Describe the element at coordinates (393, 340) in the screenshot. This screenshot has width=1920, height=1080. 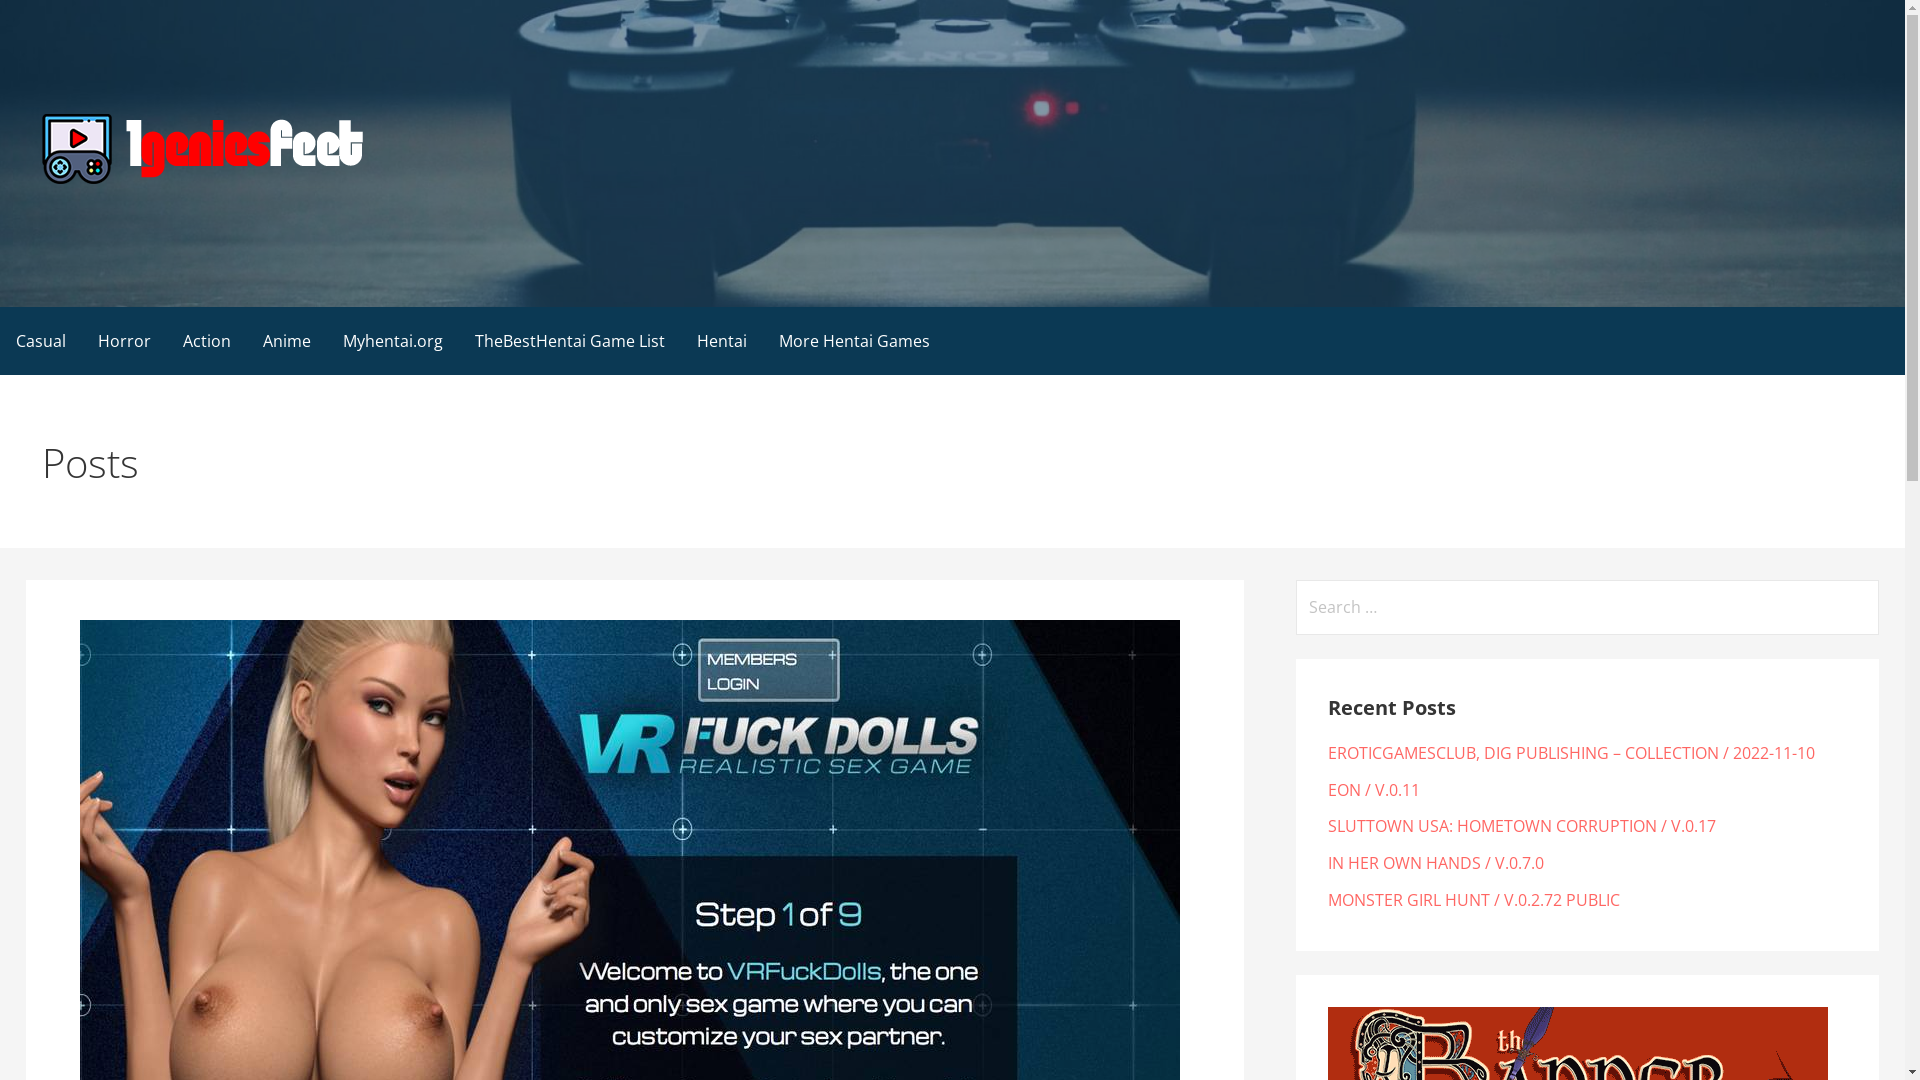
I see `Myhentai.org` at that location.